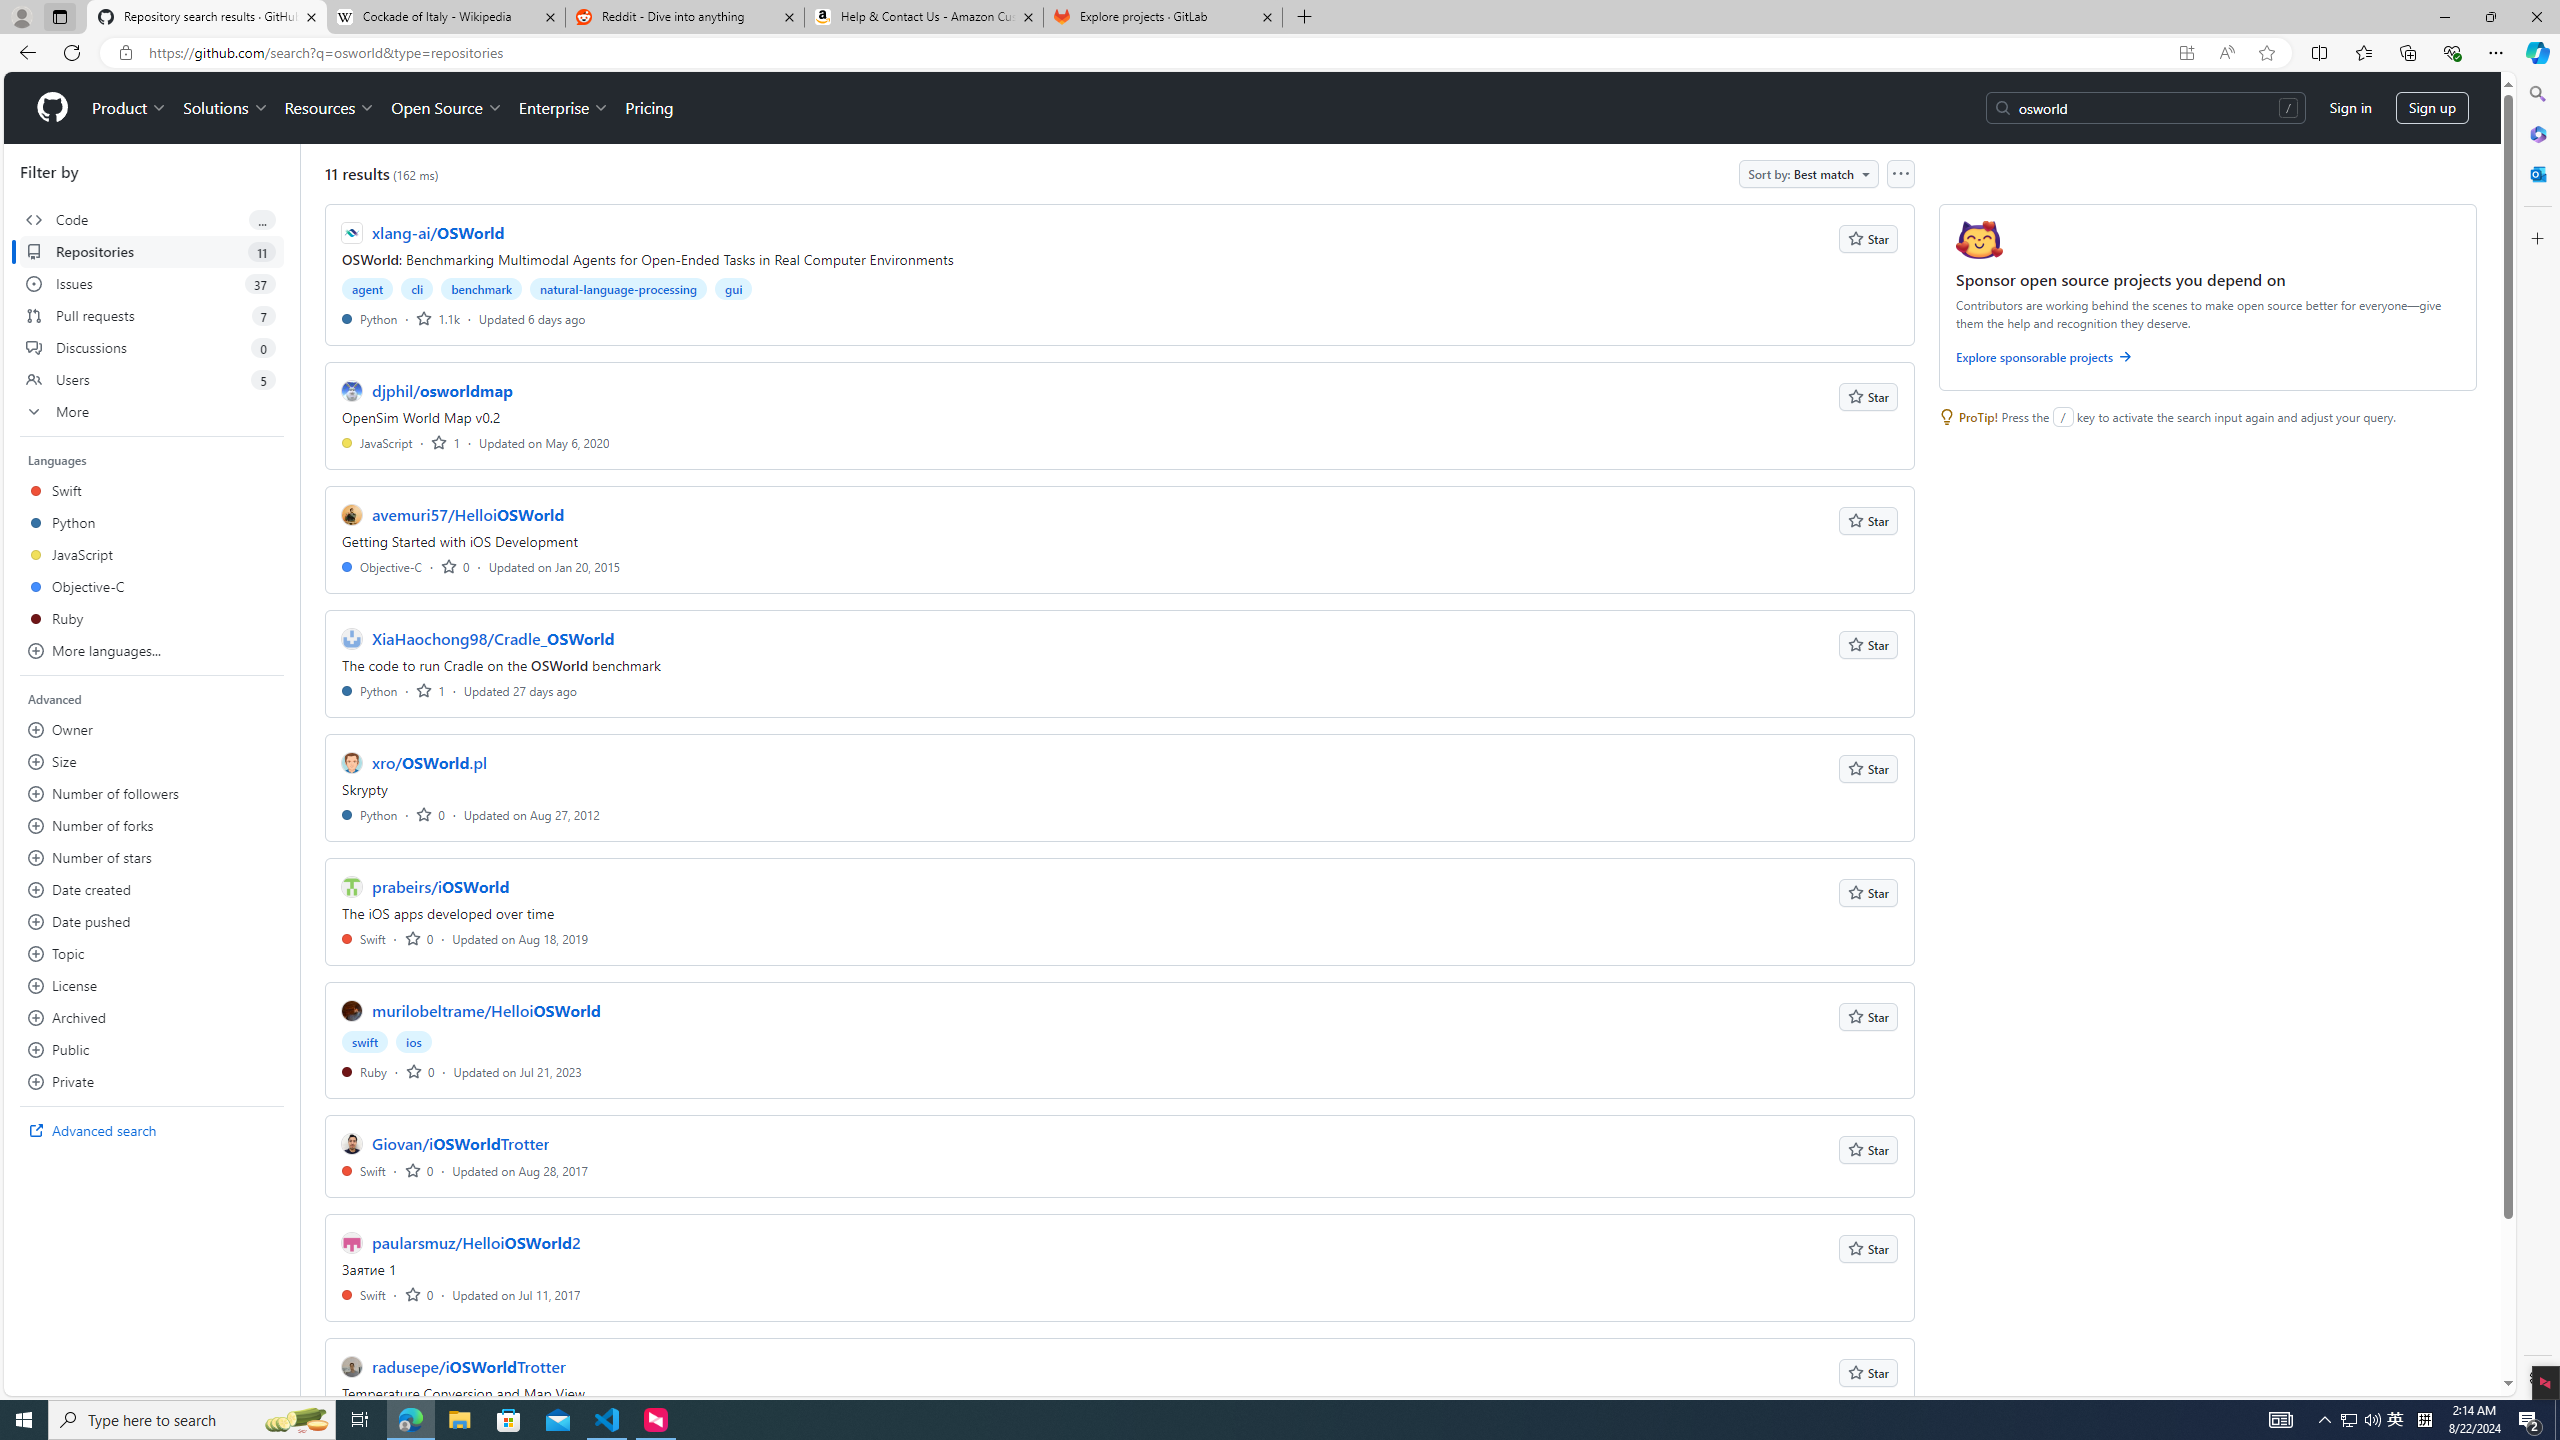 The height and width of the screenshot is (1440, 2560). I want to click on 1.1k, so click(437, 318).